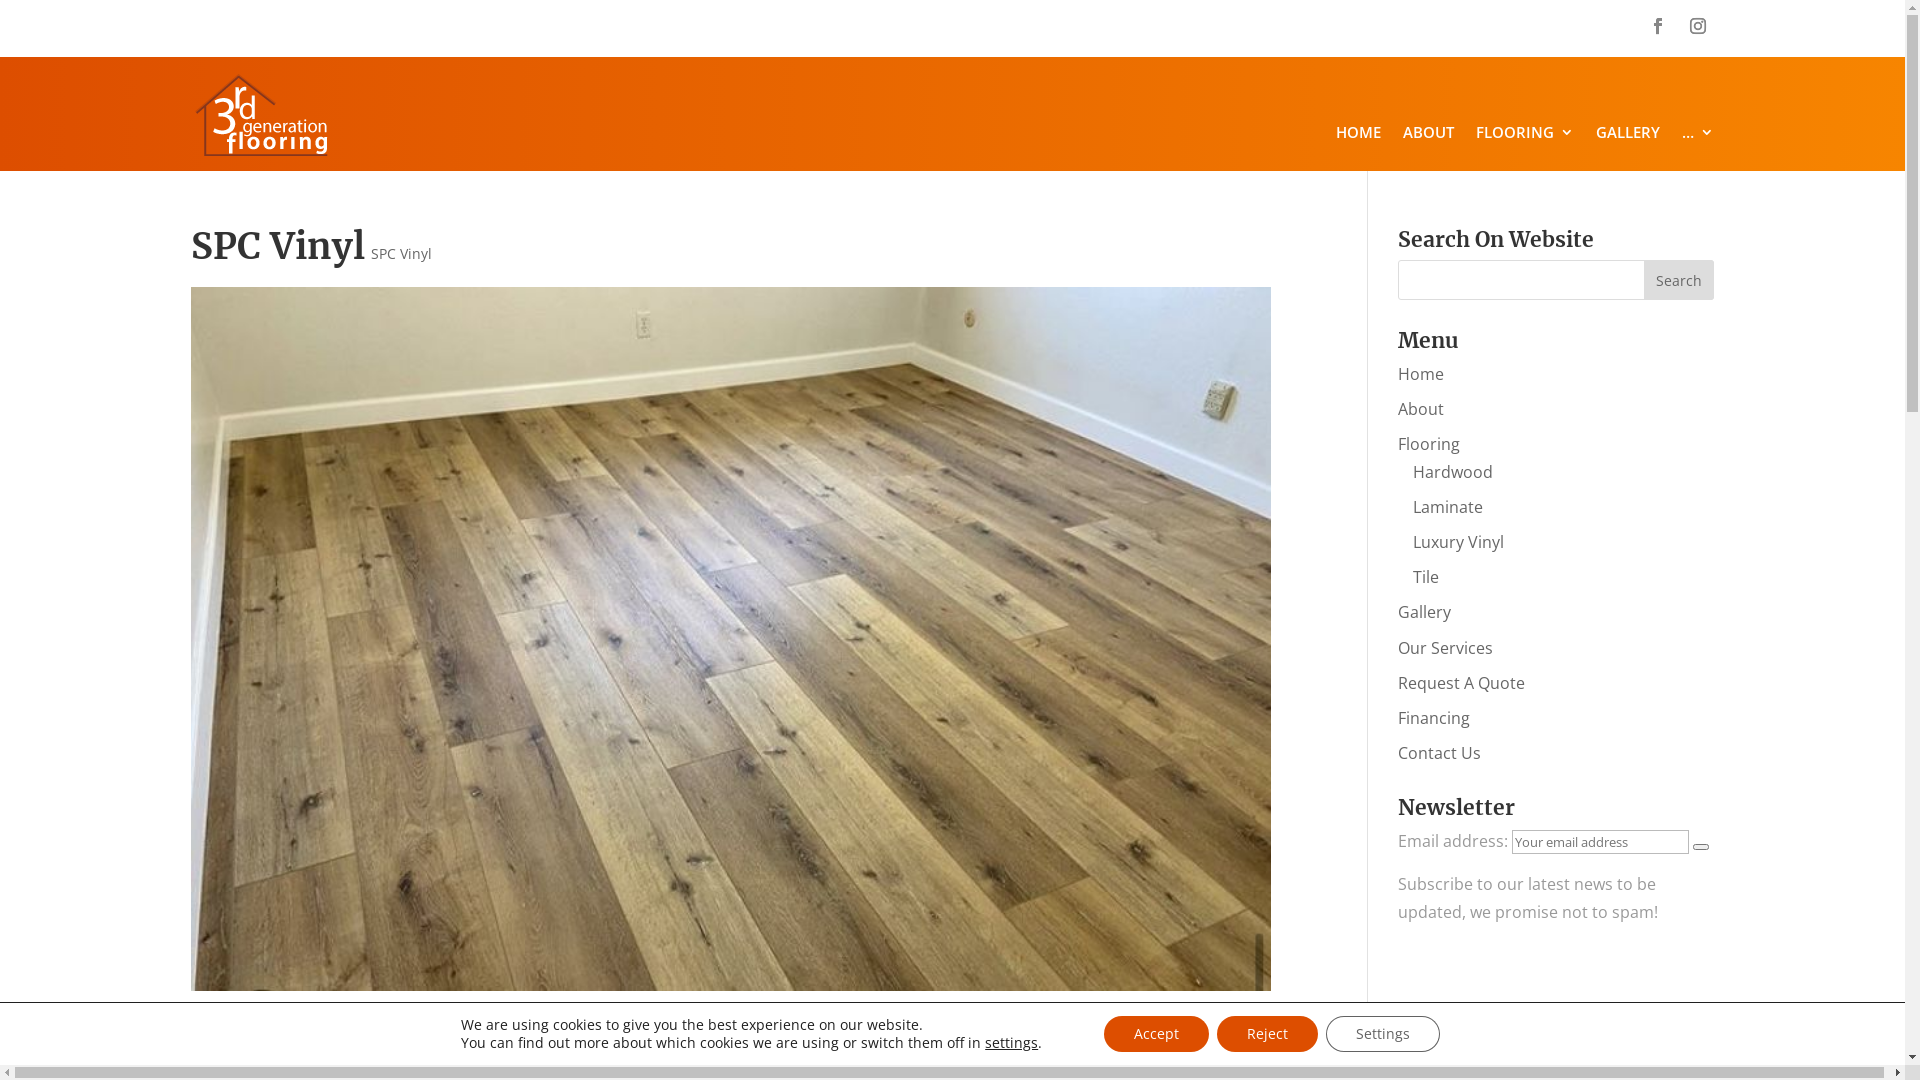 This screenshot has height=1080, width=1920. What do you see at coordinates (1429, 444) in the screenshot?
I see `Flooring` at bounding box center [1429, 444].